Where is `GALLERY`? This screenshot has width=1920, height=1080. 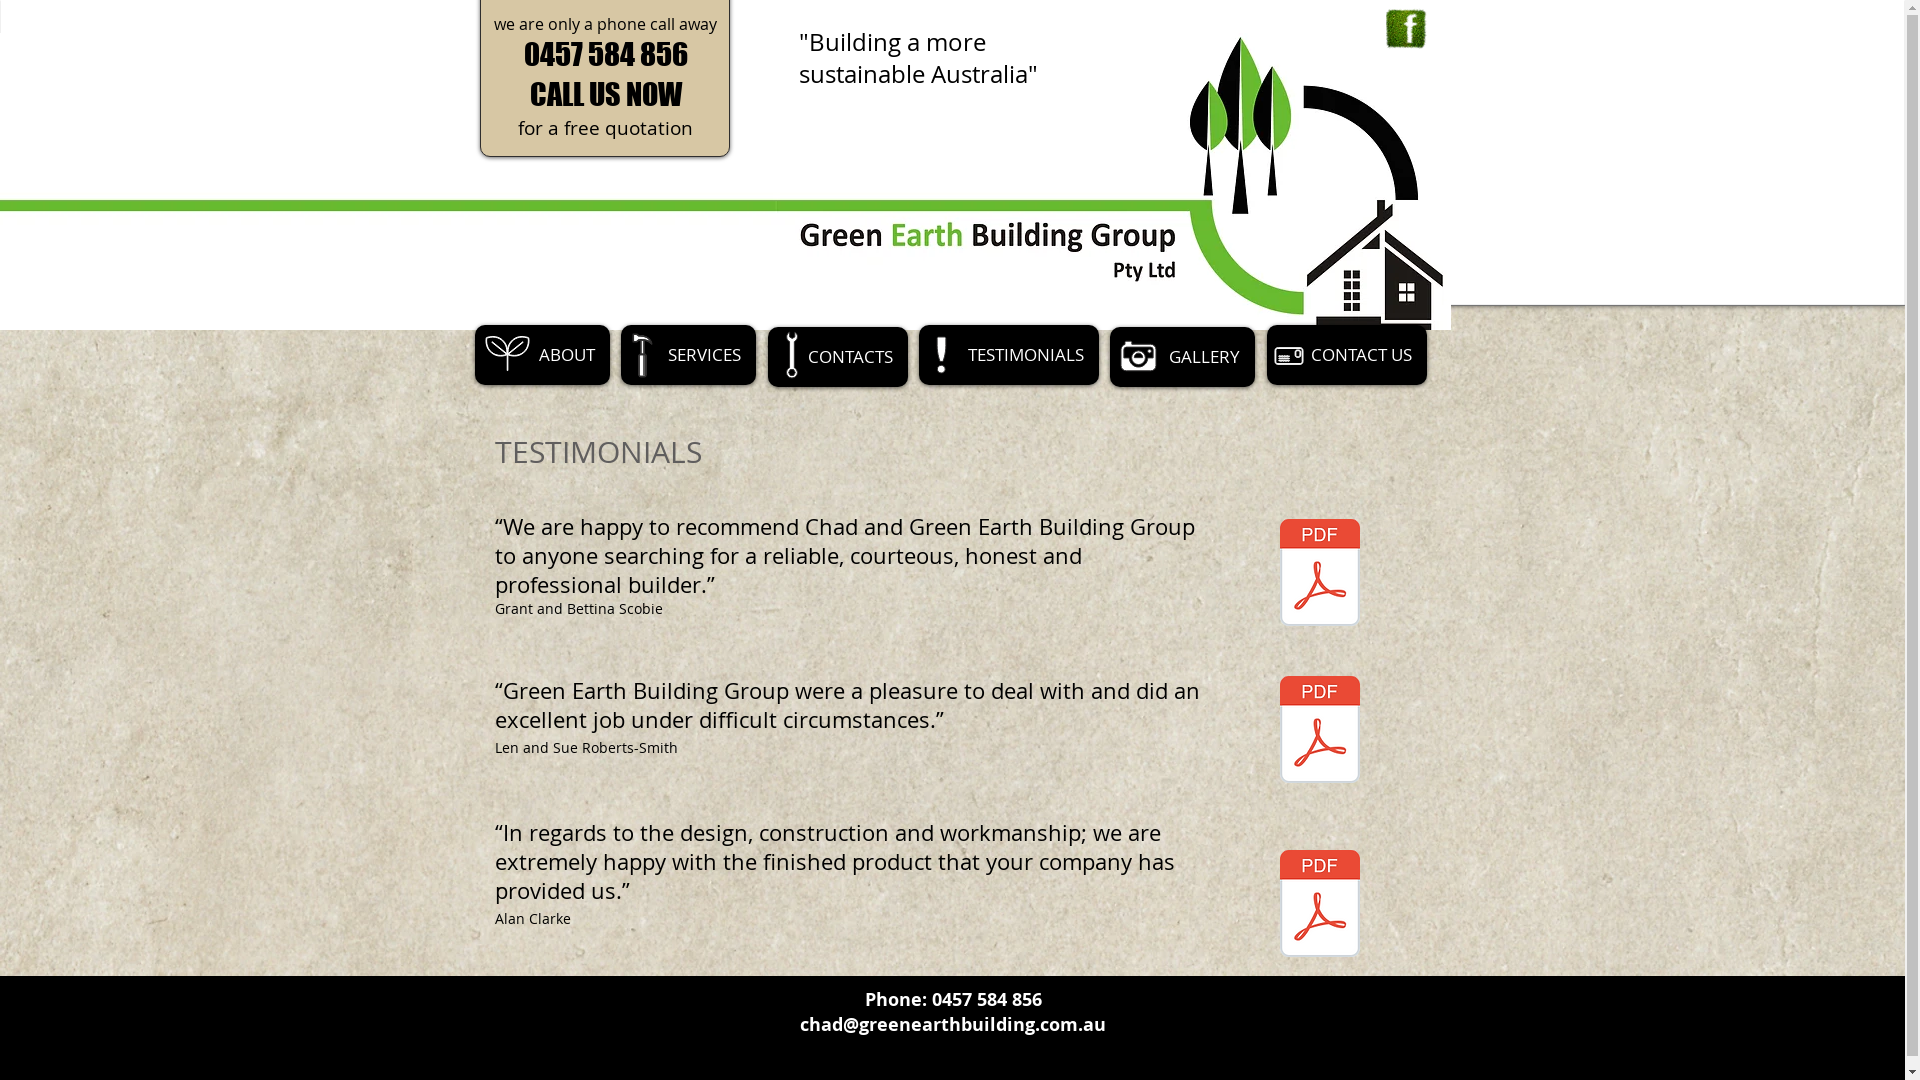 GALLERY is located at coordinates (1182, 357).